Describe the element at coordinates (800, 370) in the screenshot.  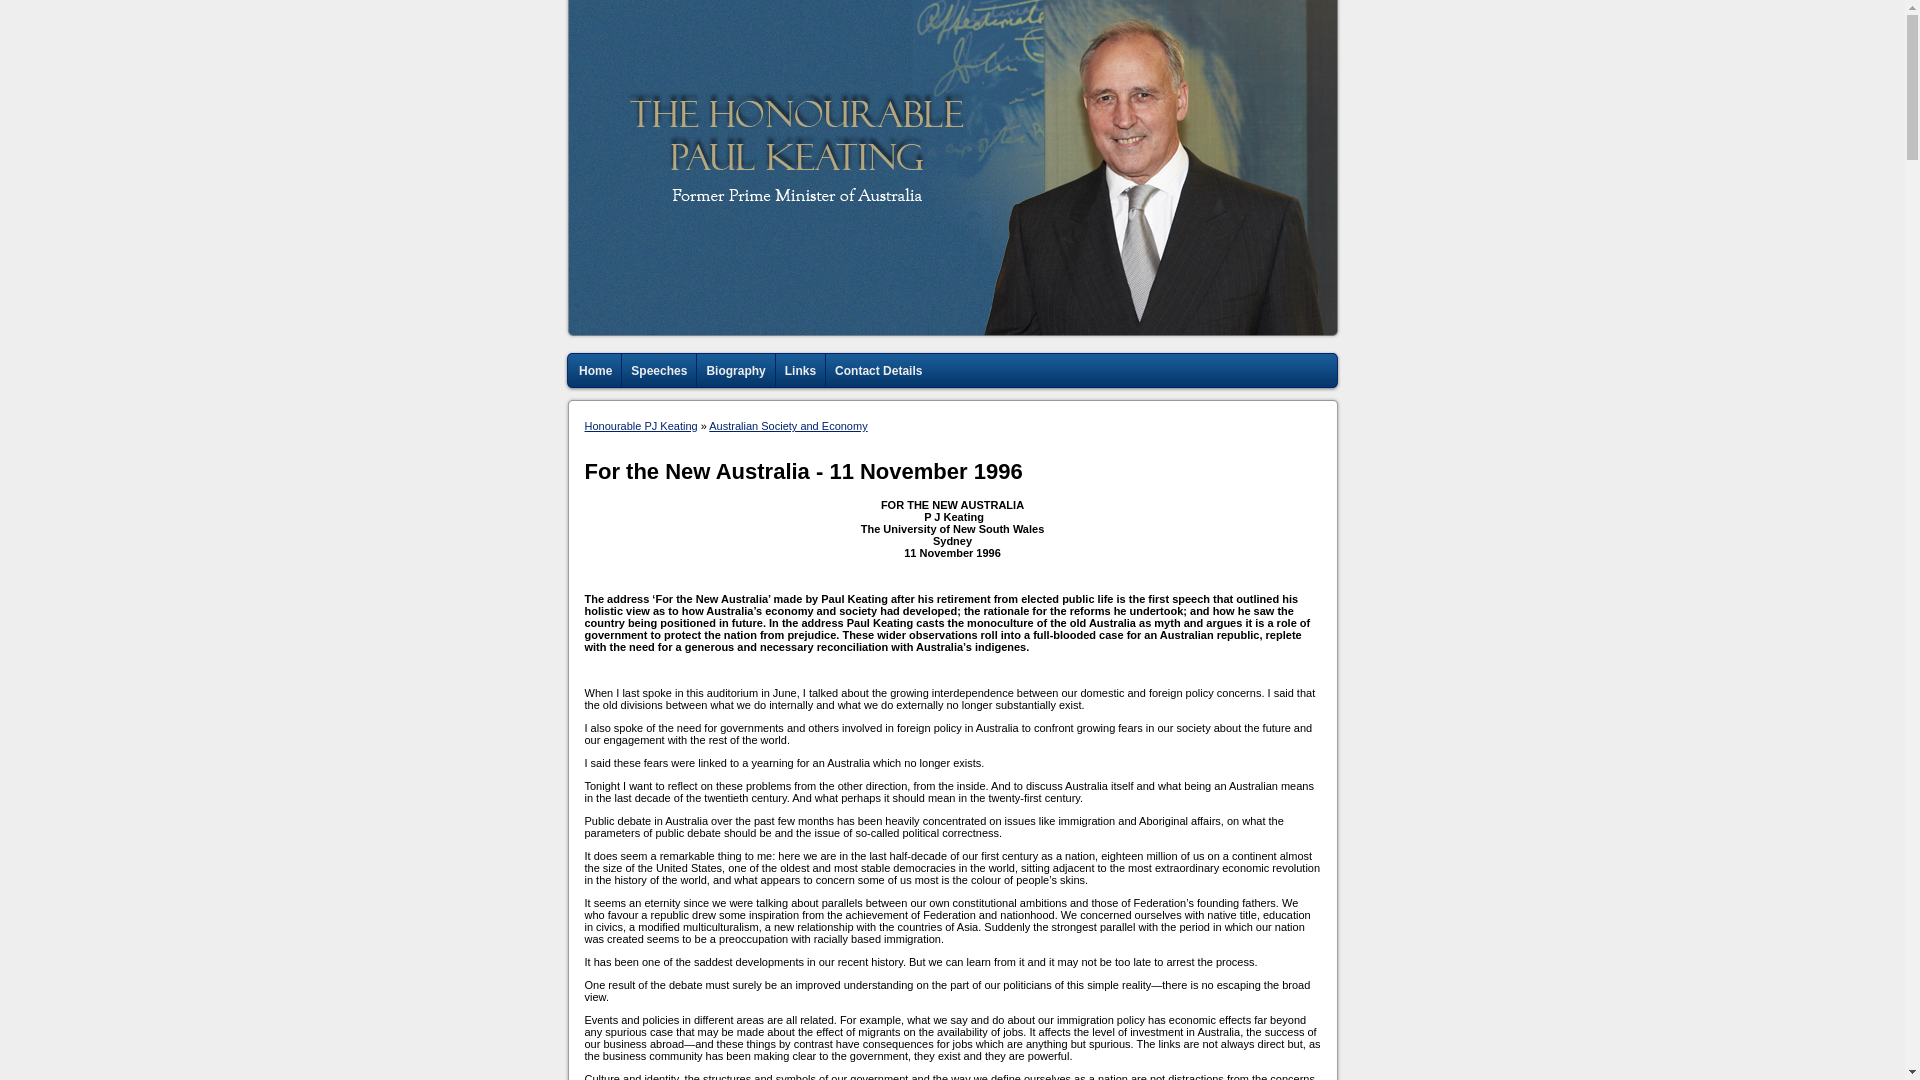
I see `Links` at that location.